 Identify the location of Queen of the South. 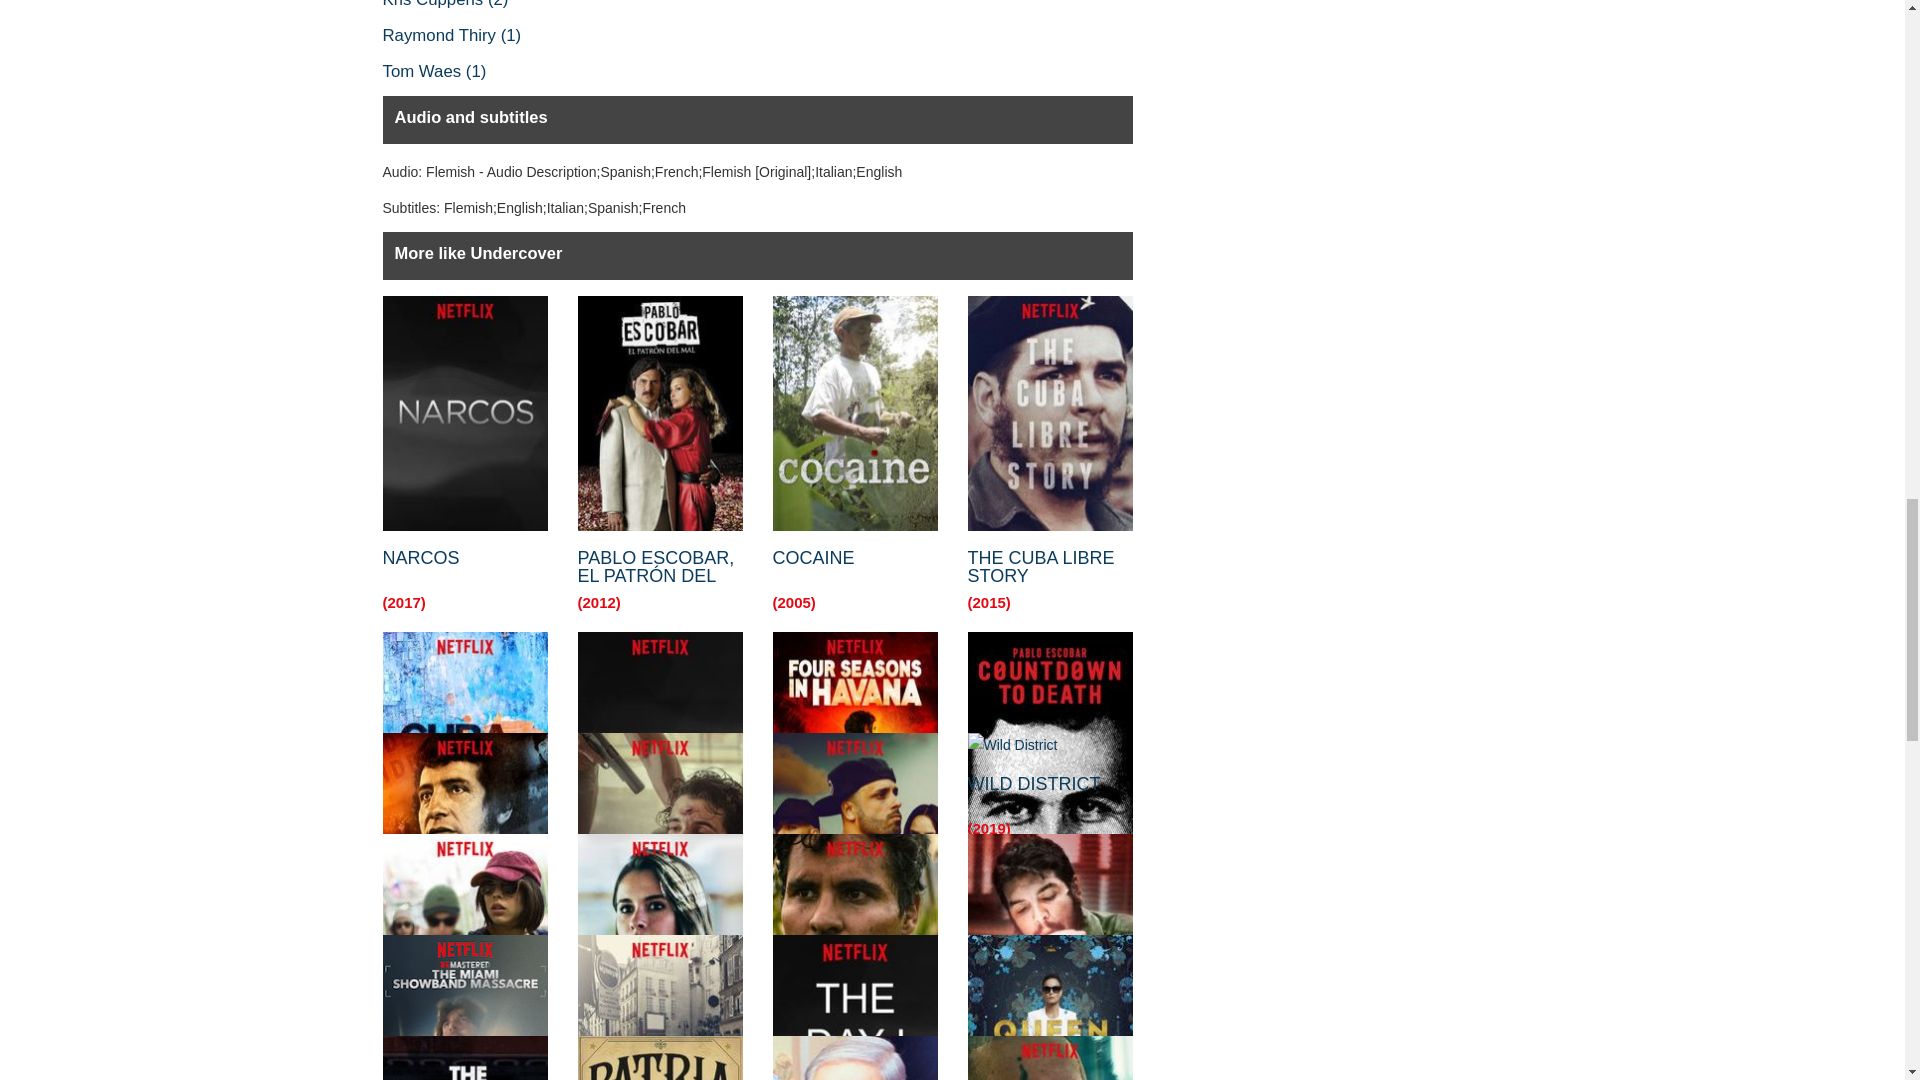
(1050, 1008).